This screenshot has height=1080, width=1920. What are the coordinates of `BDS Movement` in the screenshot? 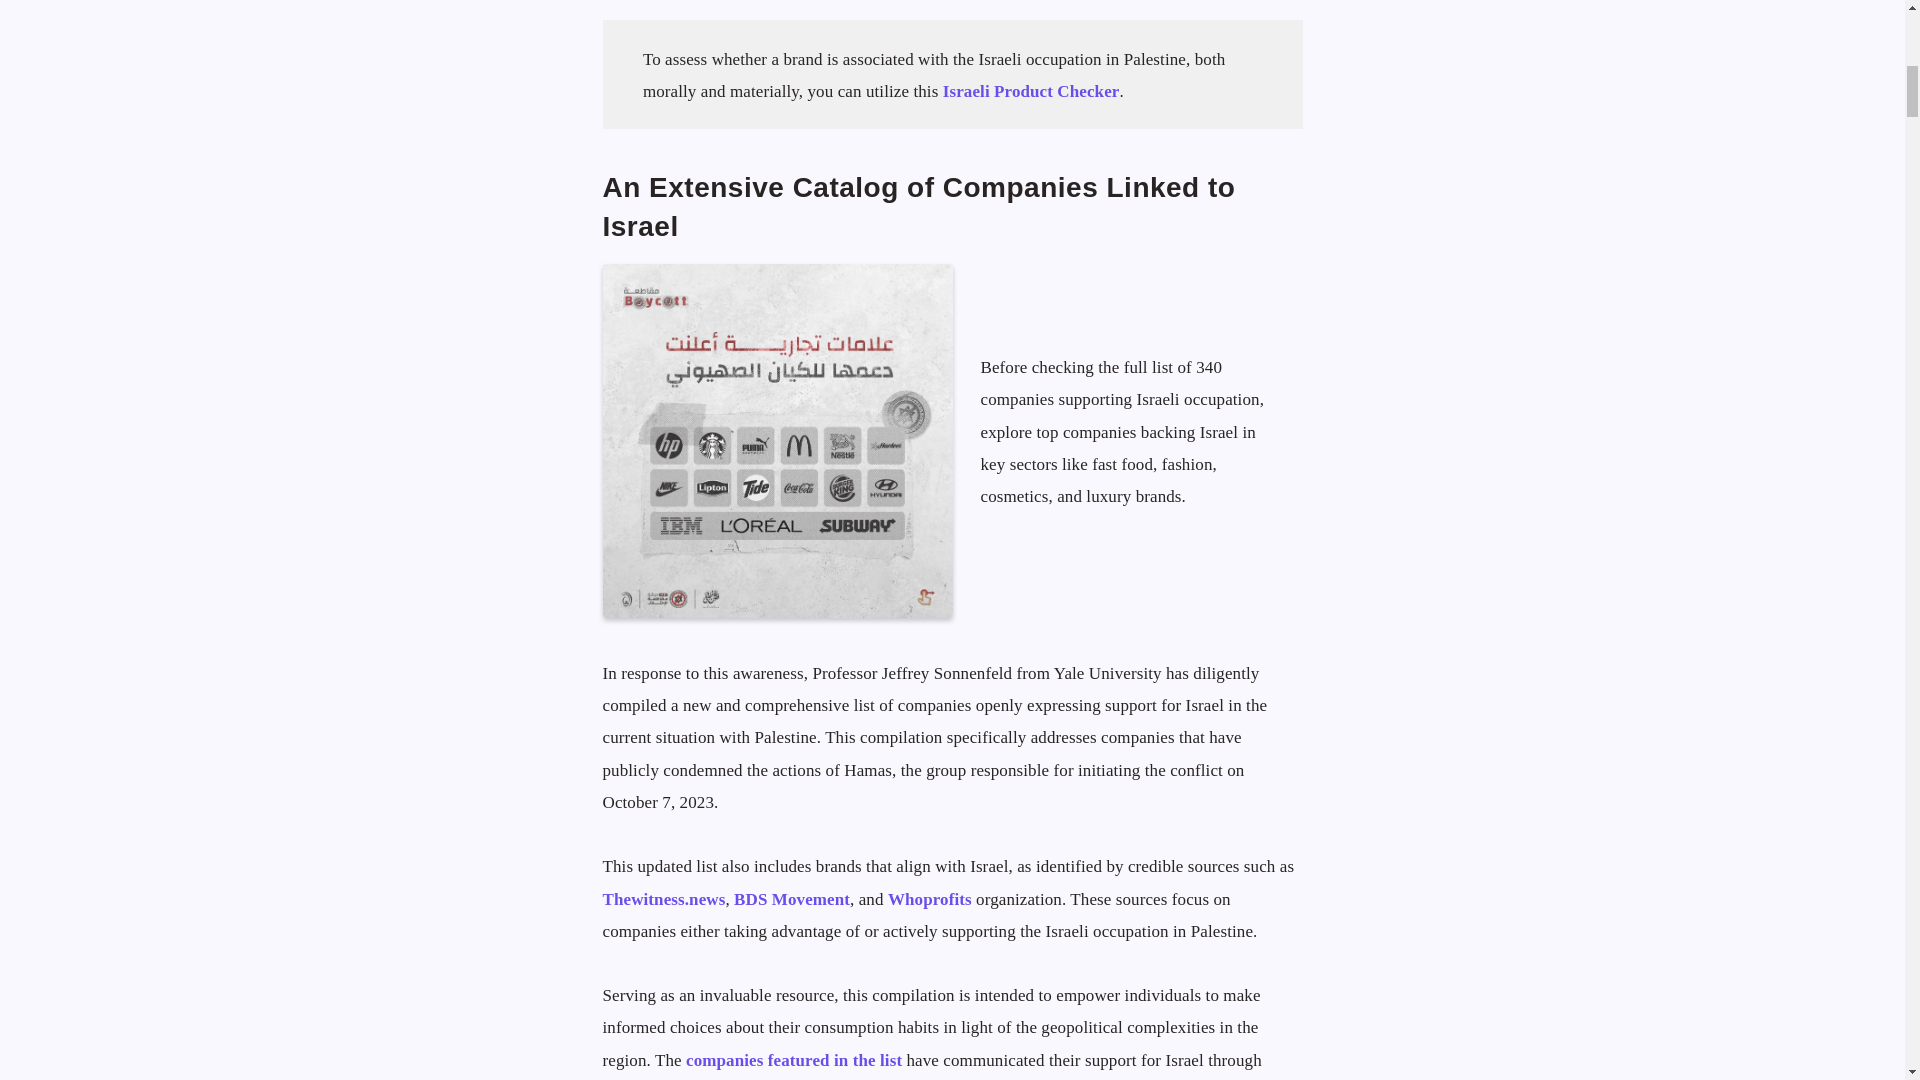 It's located at (792, 899).